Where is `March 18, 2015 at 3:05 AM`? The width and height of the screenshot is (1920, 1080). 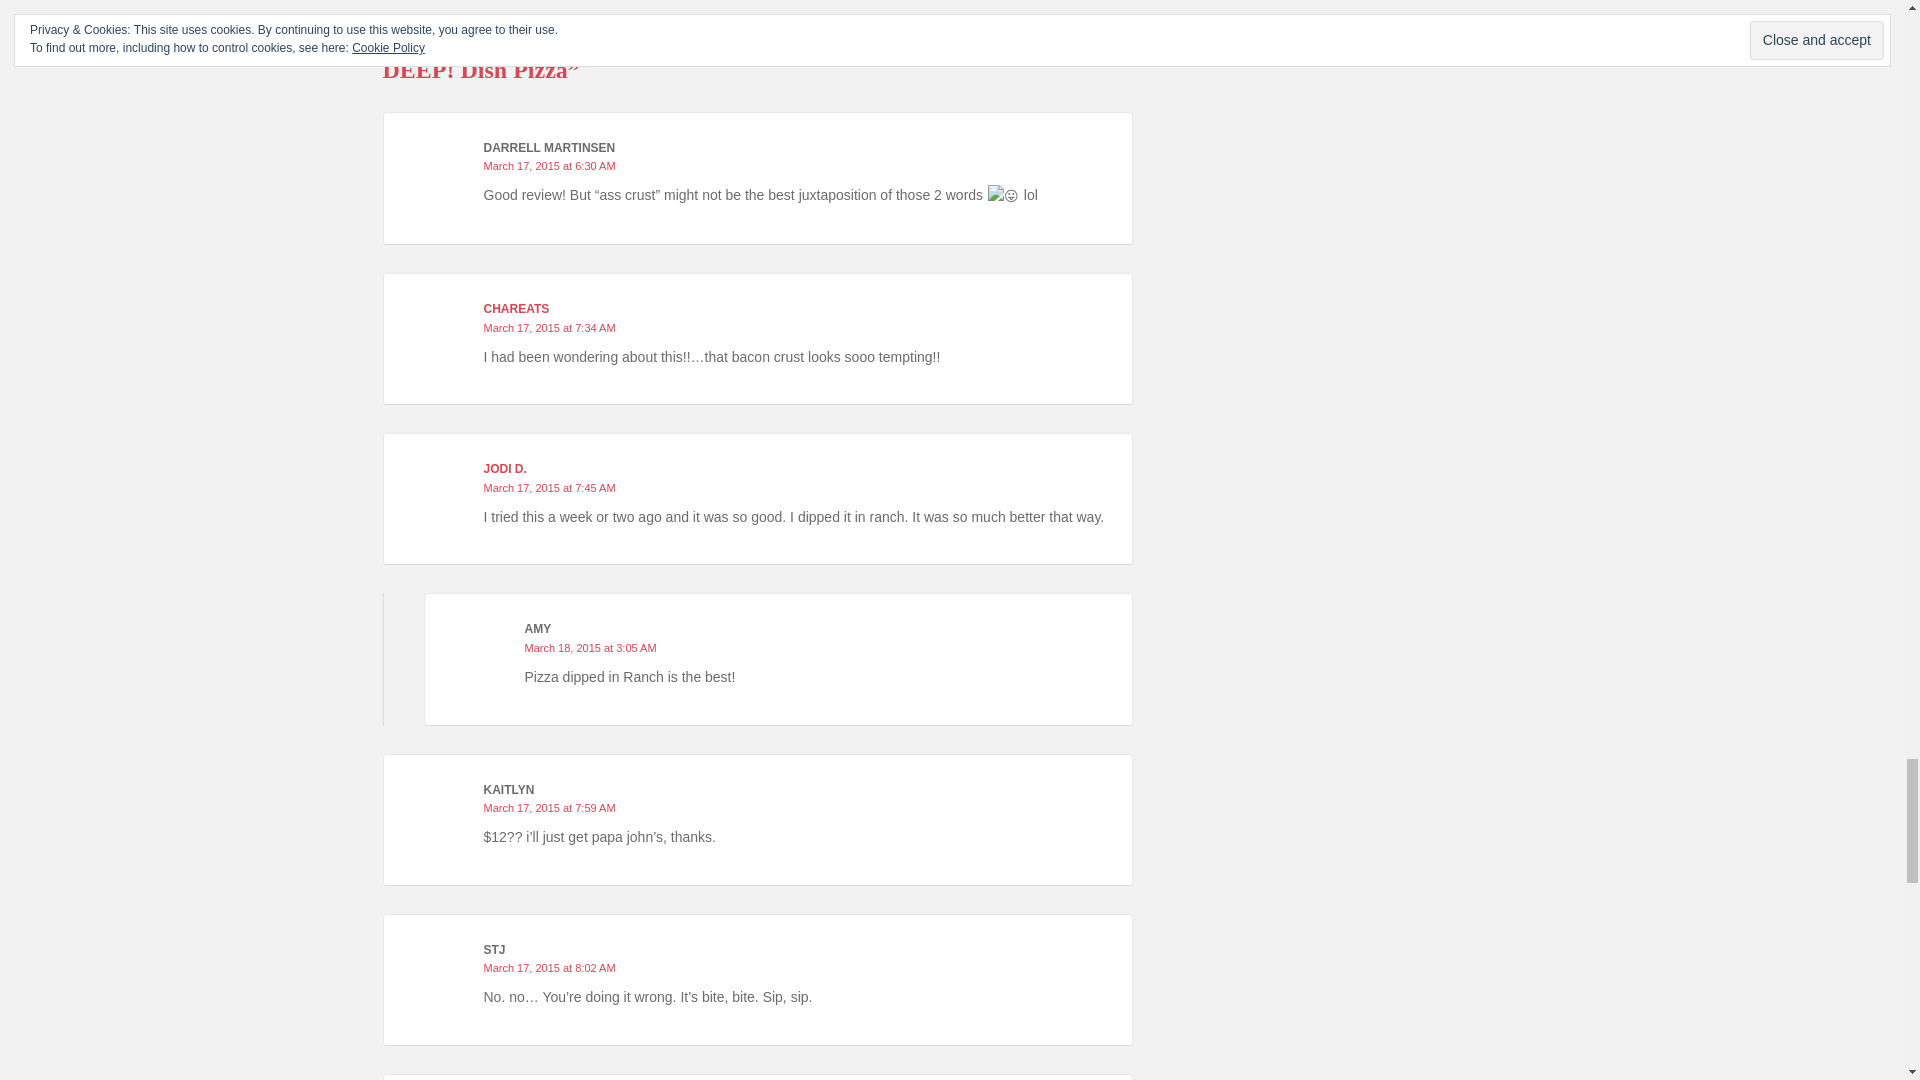
March 18, 2015 at 3:05 AM is located at coordinates (590, 648).